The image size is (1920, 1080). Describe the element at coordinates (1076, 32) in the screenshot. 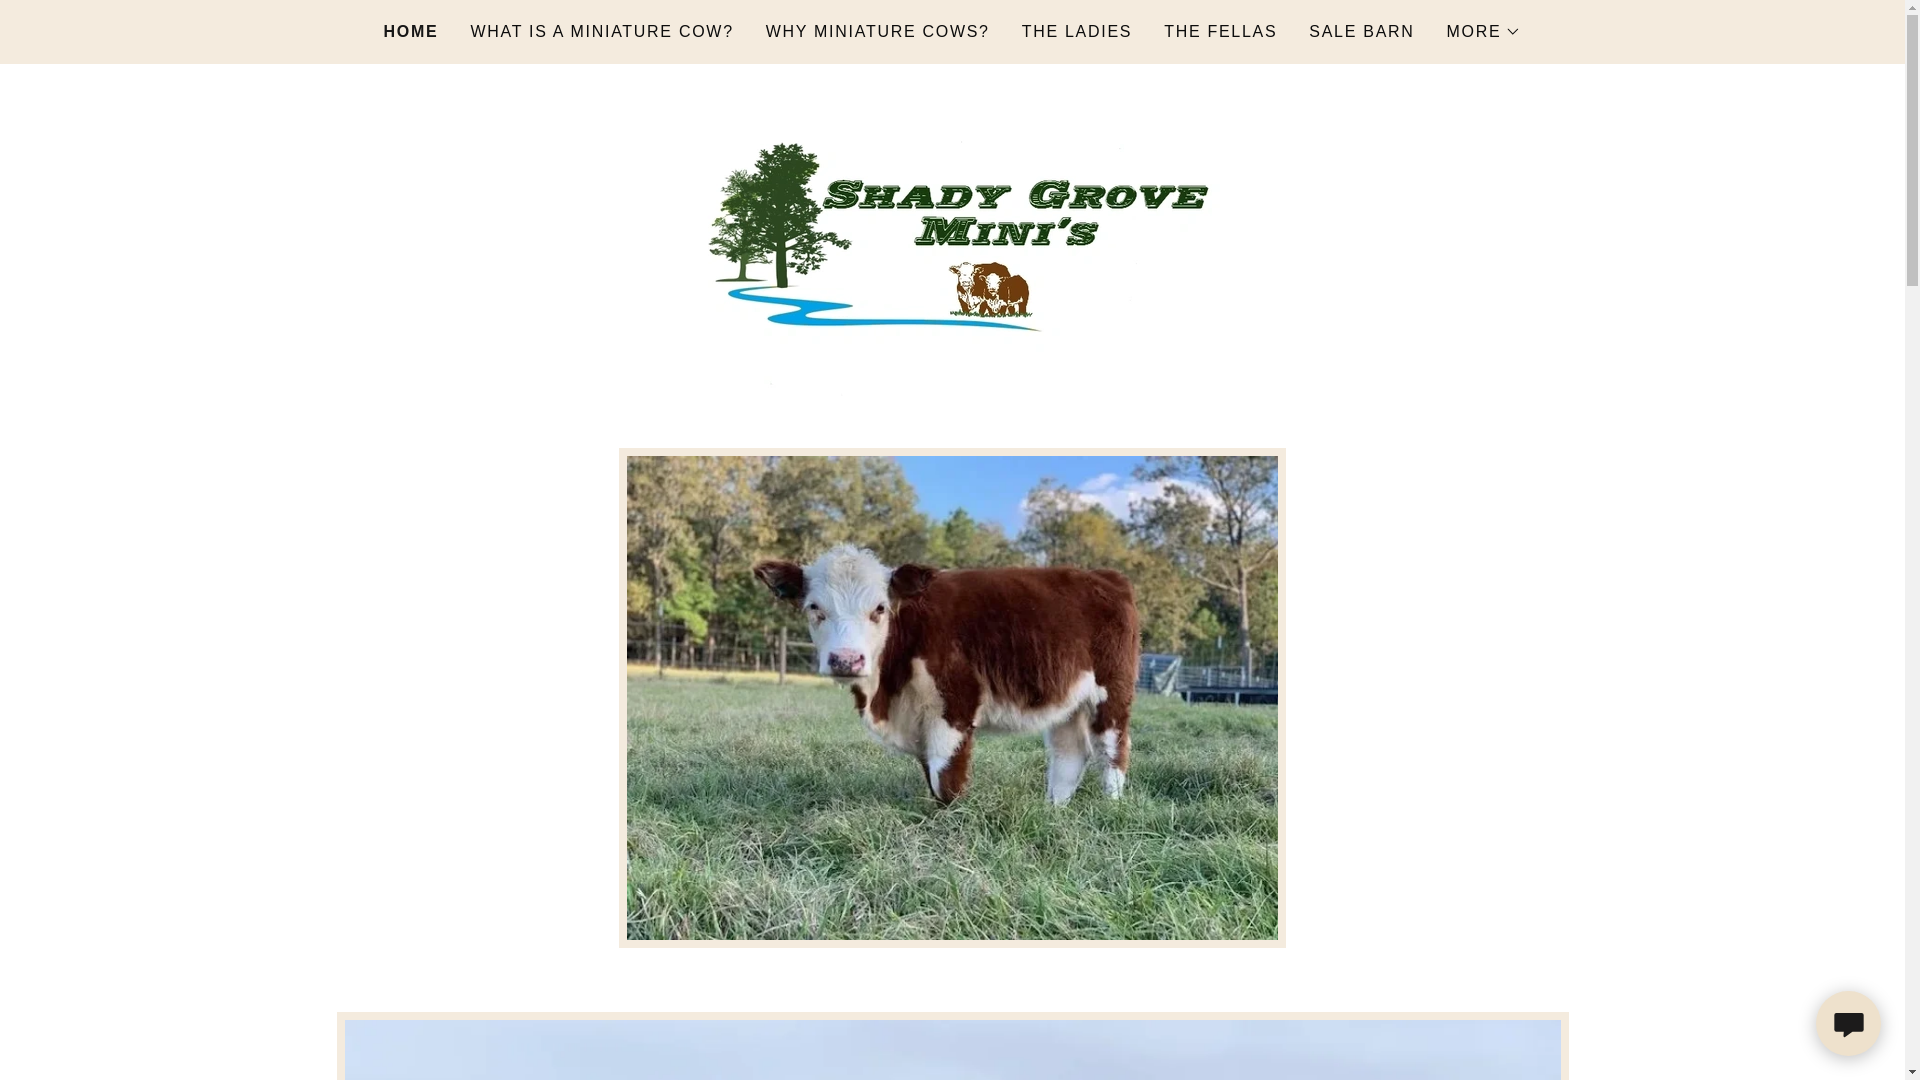

I see `THE LADIES` at that location.